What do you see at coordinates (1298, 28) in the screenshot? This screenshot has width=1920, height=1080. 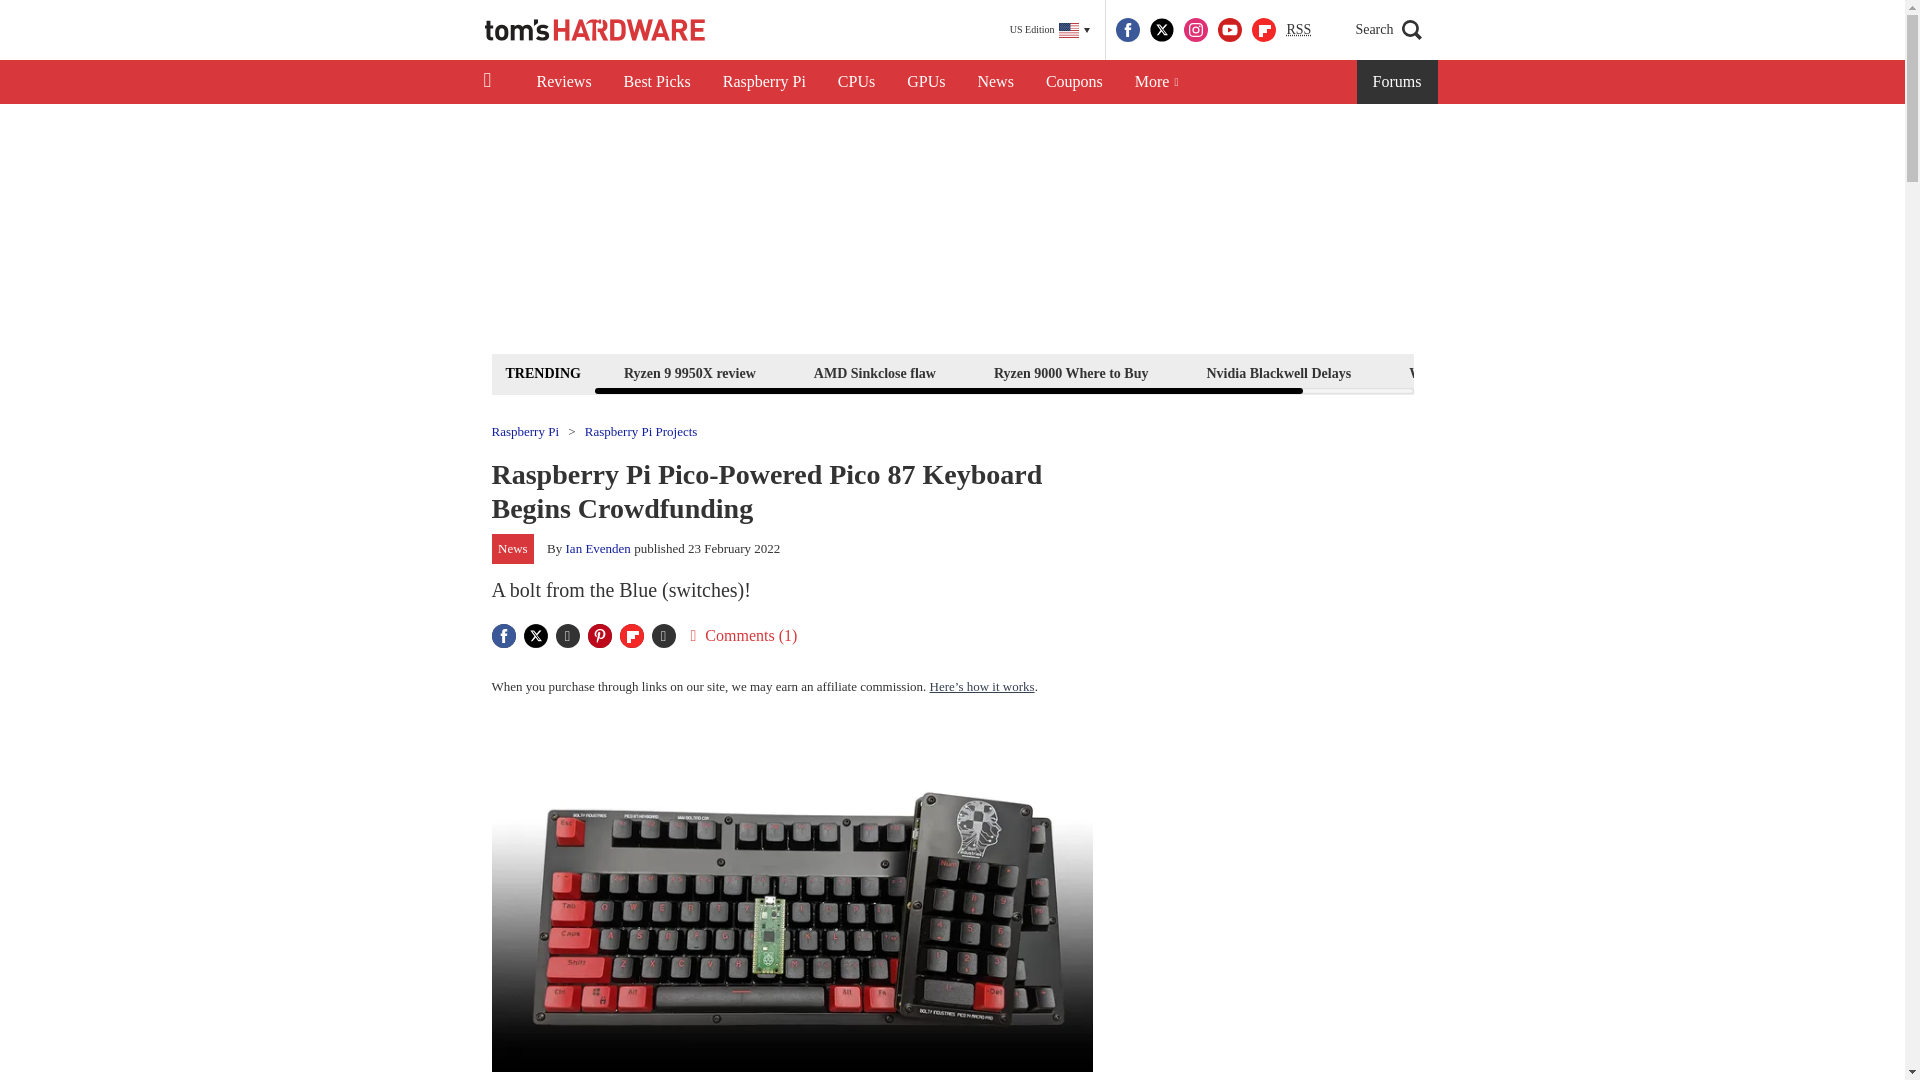 I see `Really Simple Syndication` at bounding box center [1298, 28].